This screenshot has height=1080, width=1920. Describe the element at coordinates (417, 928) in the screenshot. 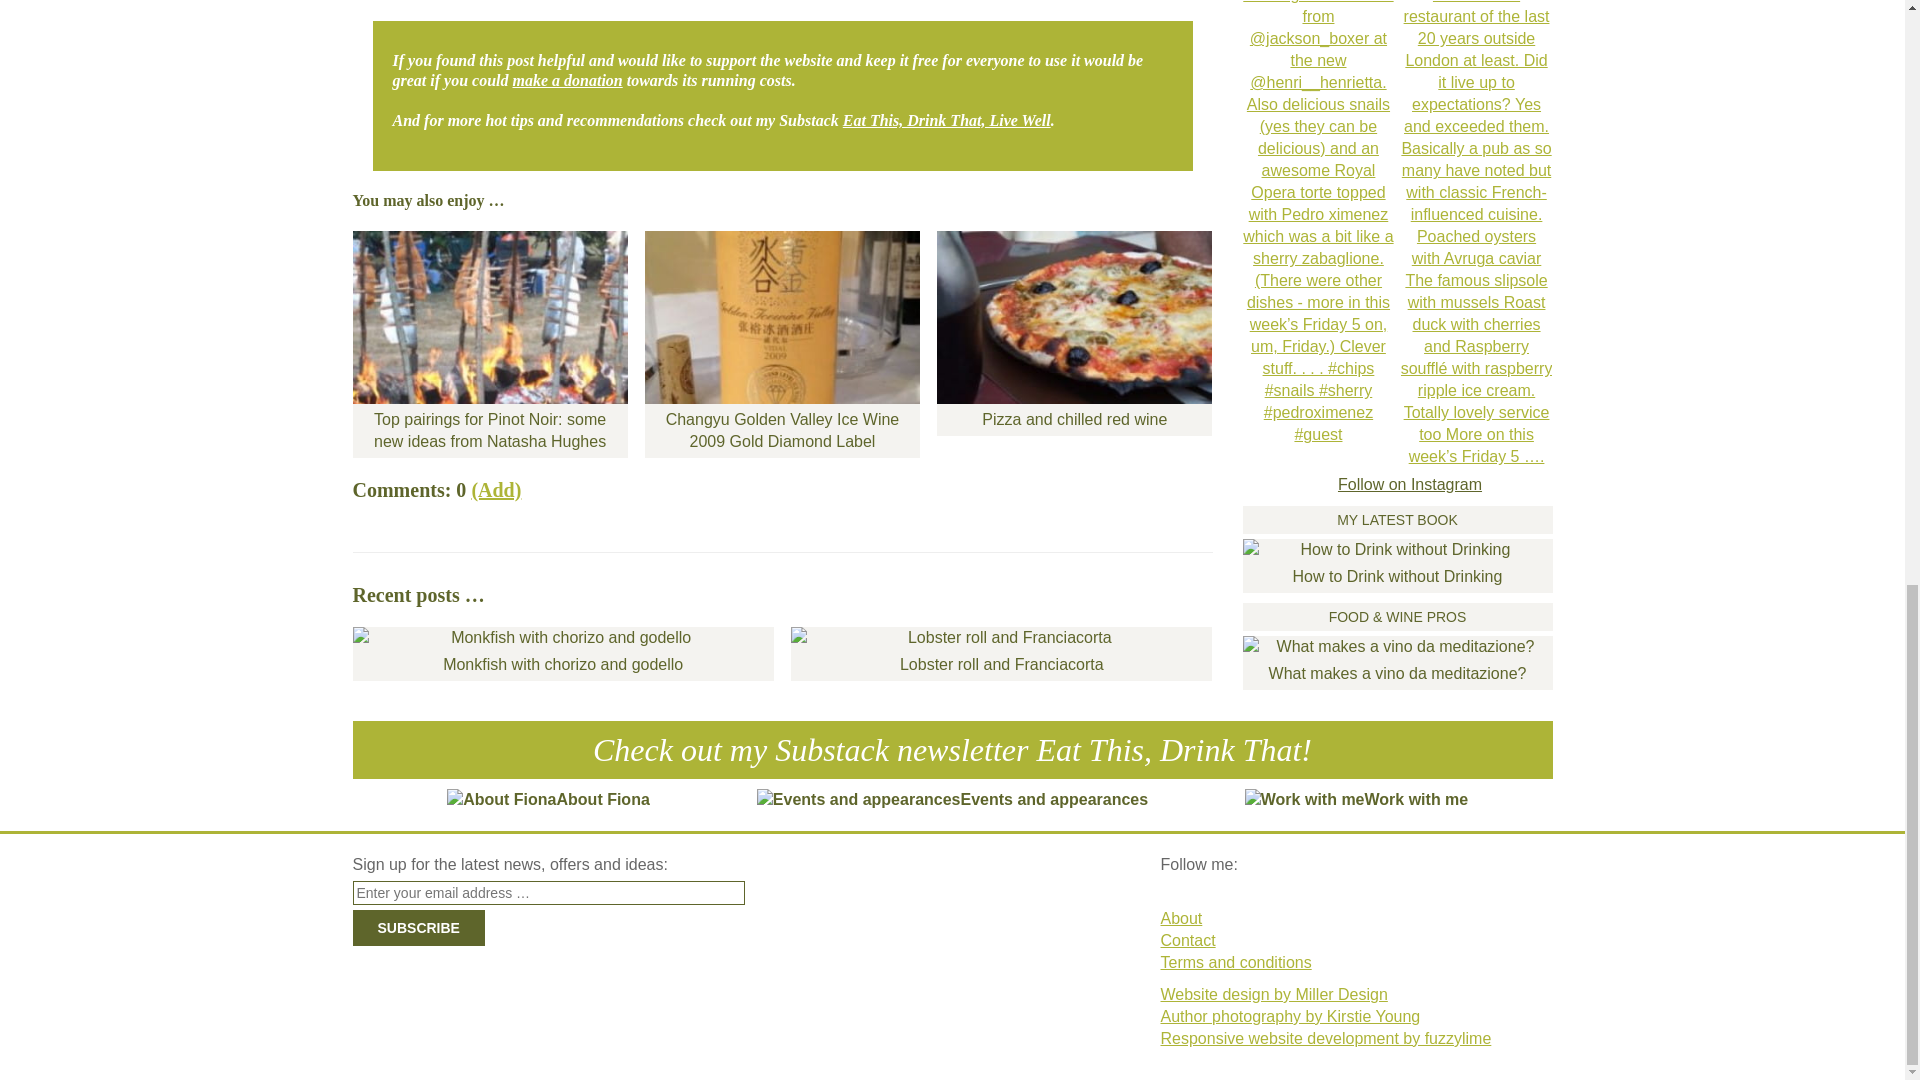

I see `Subscribe` at that location.